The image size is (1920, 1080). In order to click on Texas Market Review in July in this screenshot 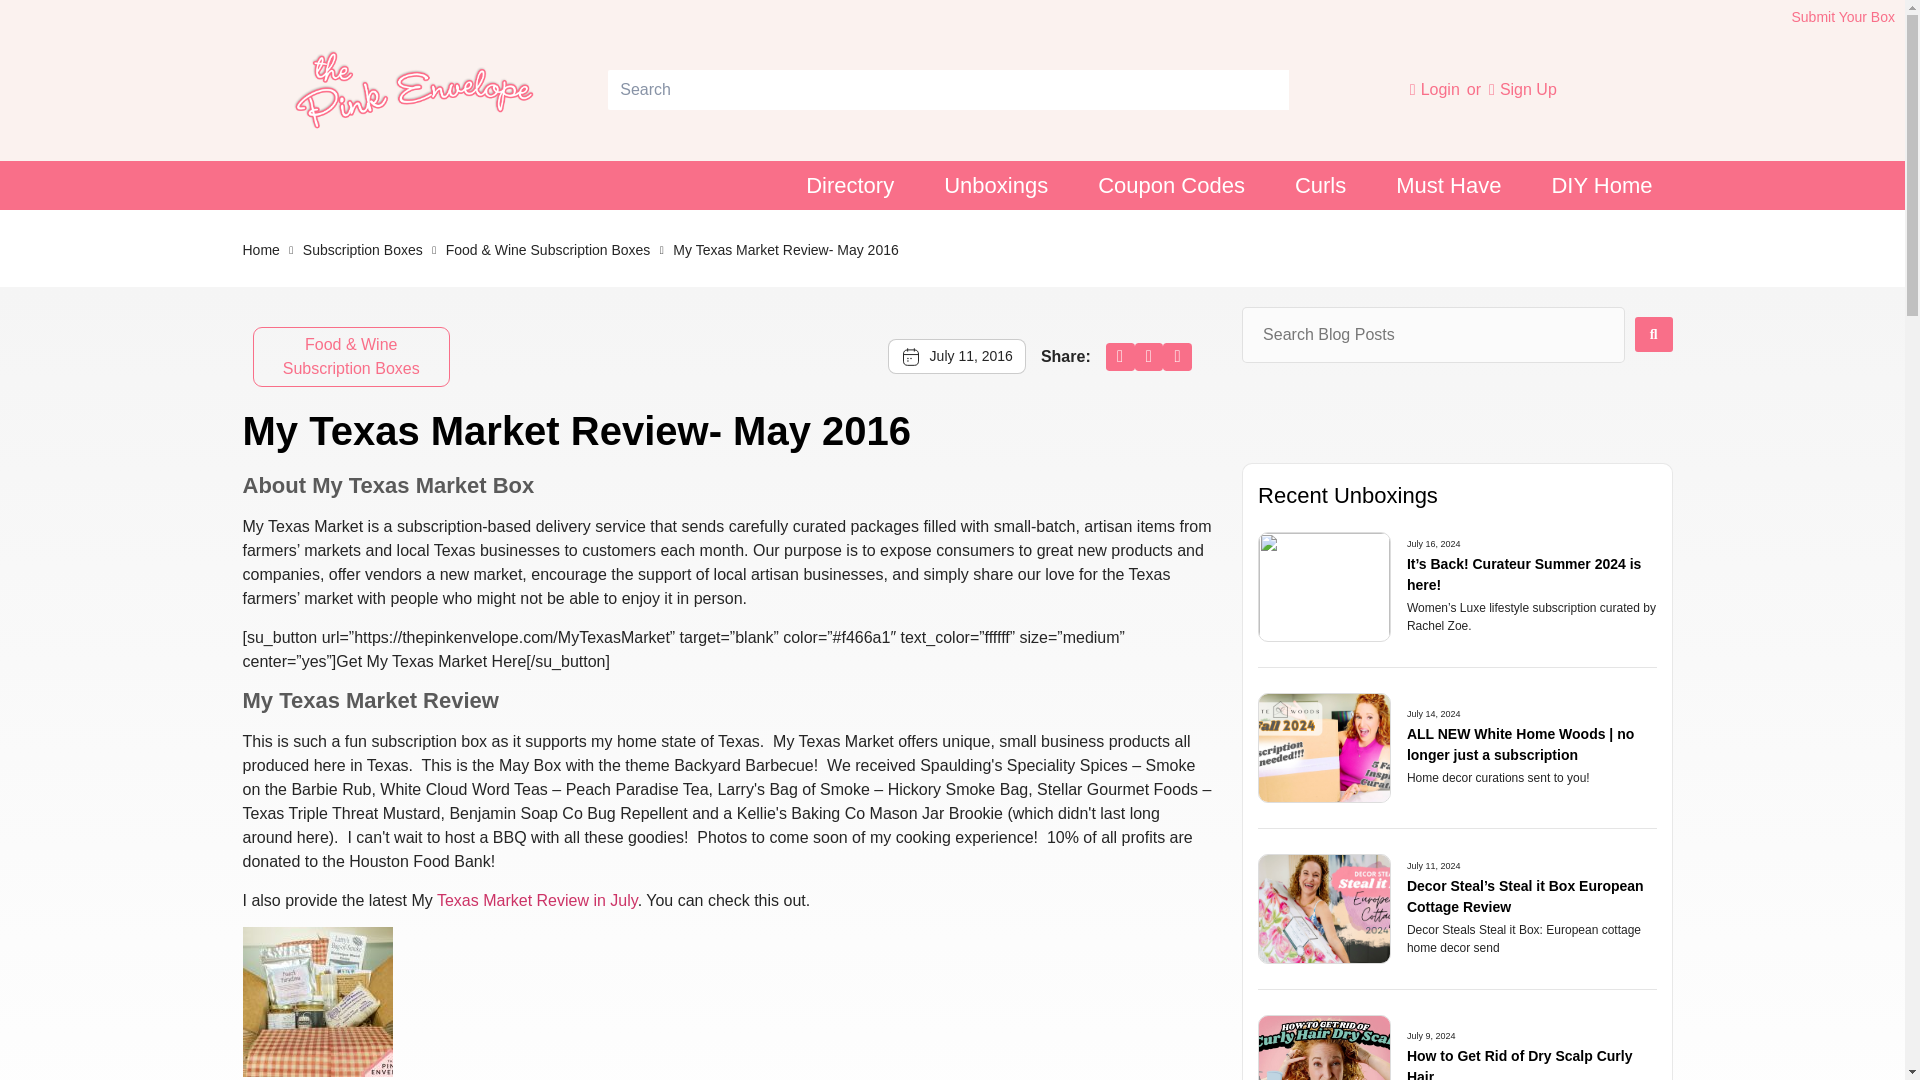, I will do `click(537, 900)`.